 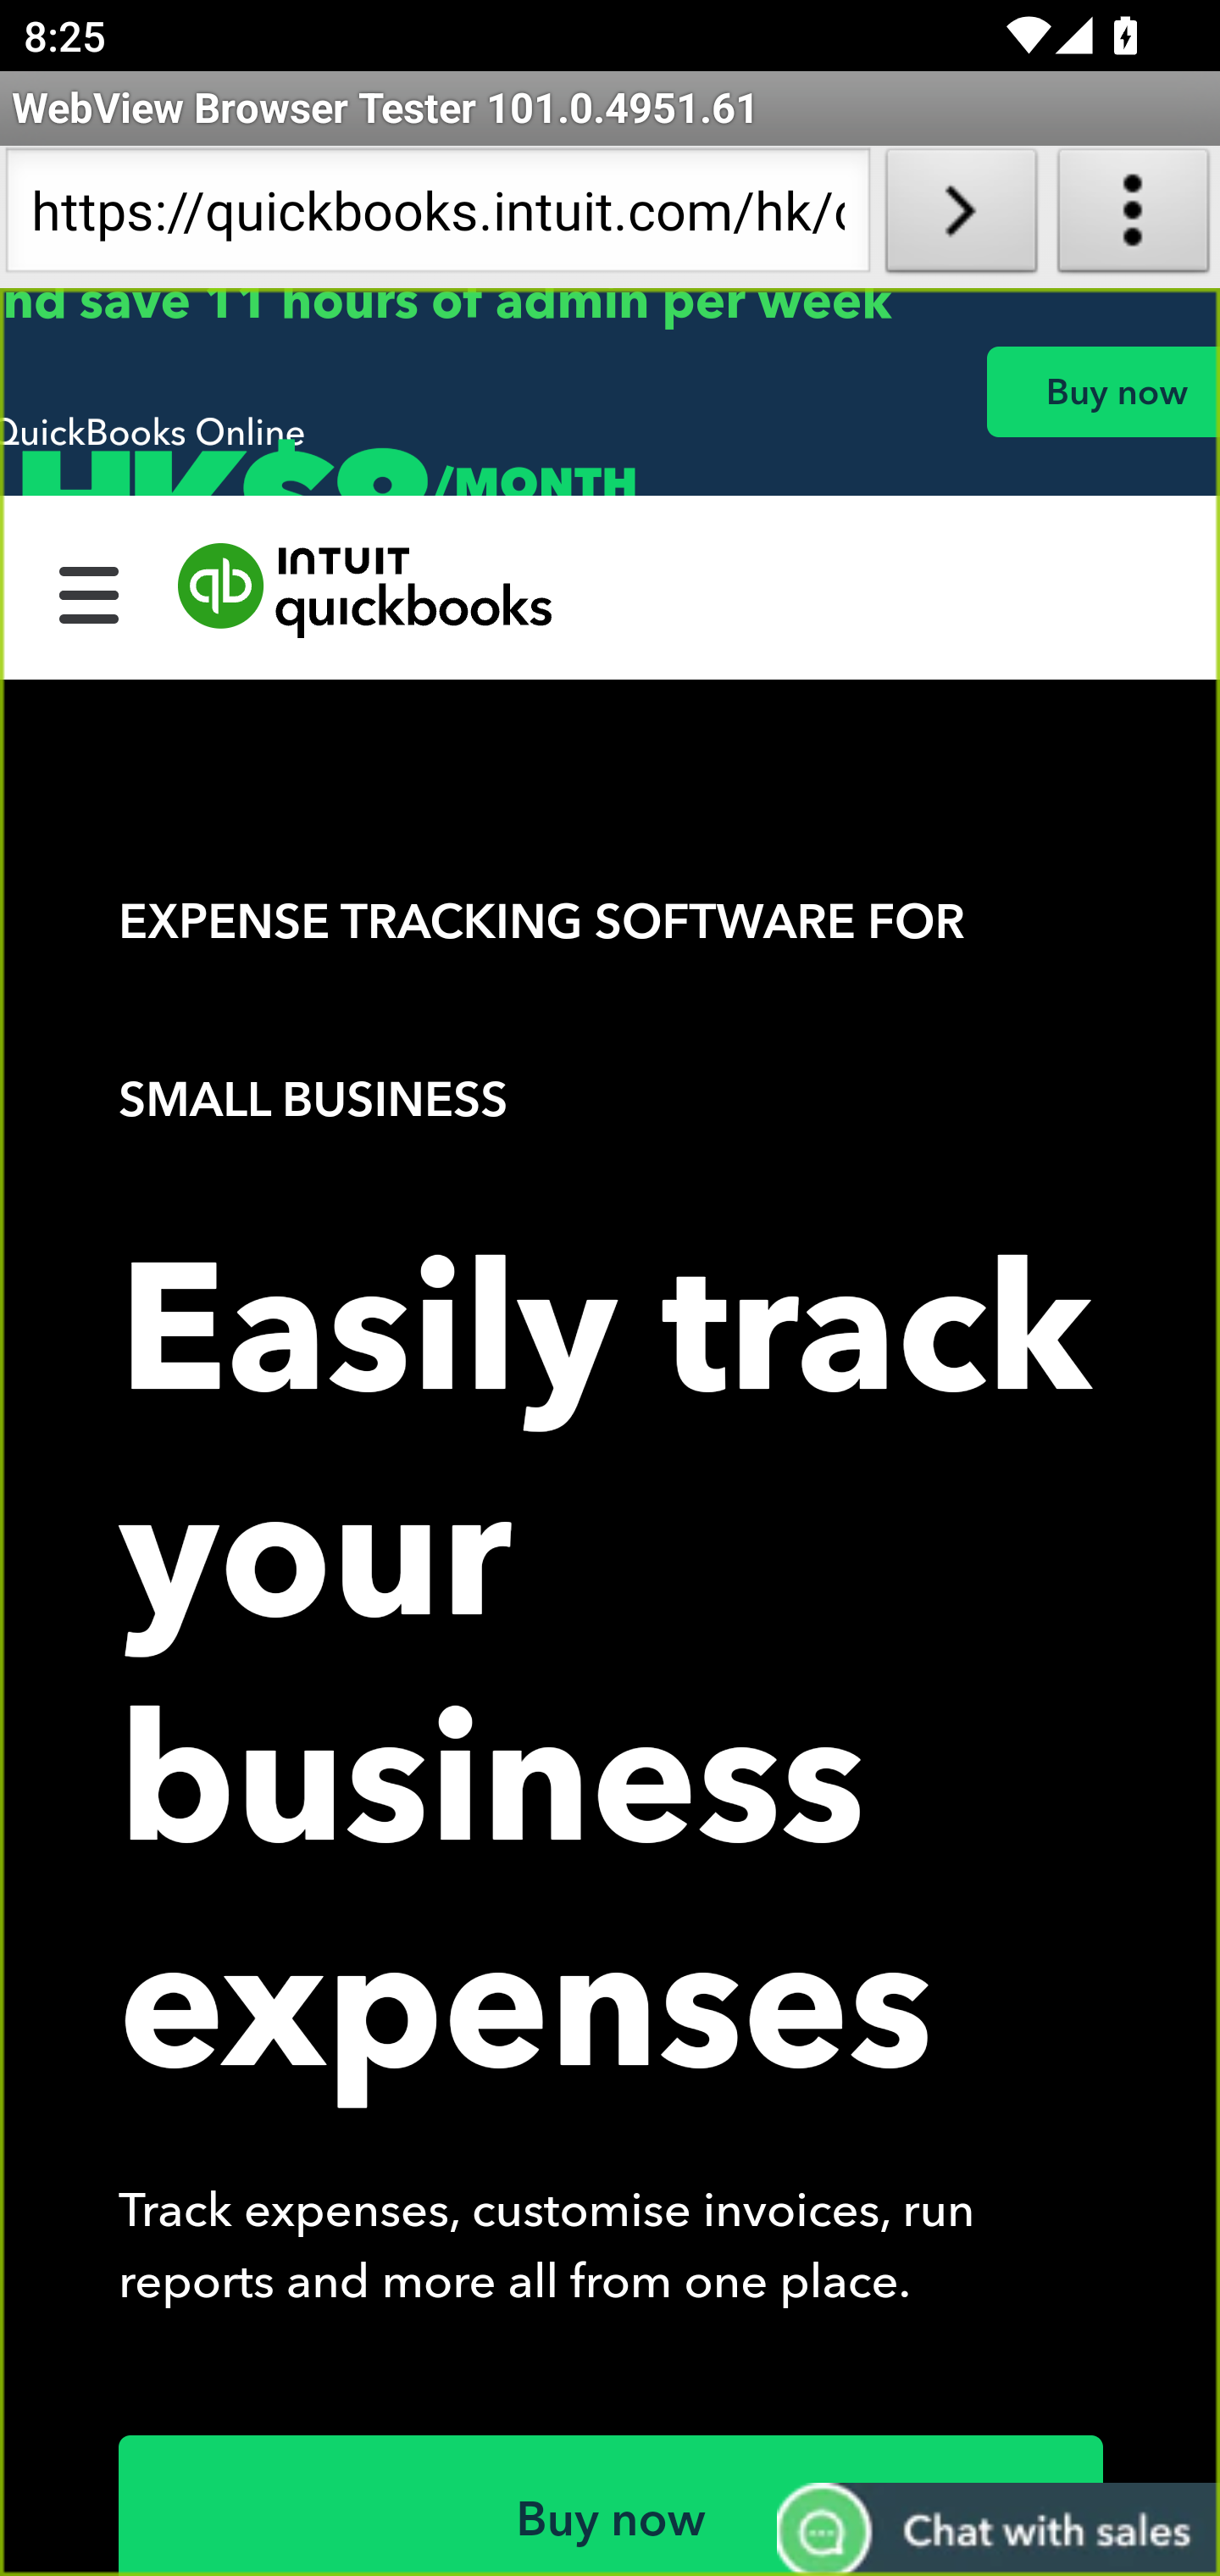 What do you see at coordinates (366, 591) in the screenshot?
I see `quickbooks` at bounding box center [366, 591].